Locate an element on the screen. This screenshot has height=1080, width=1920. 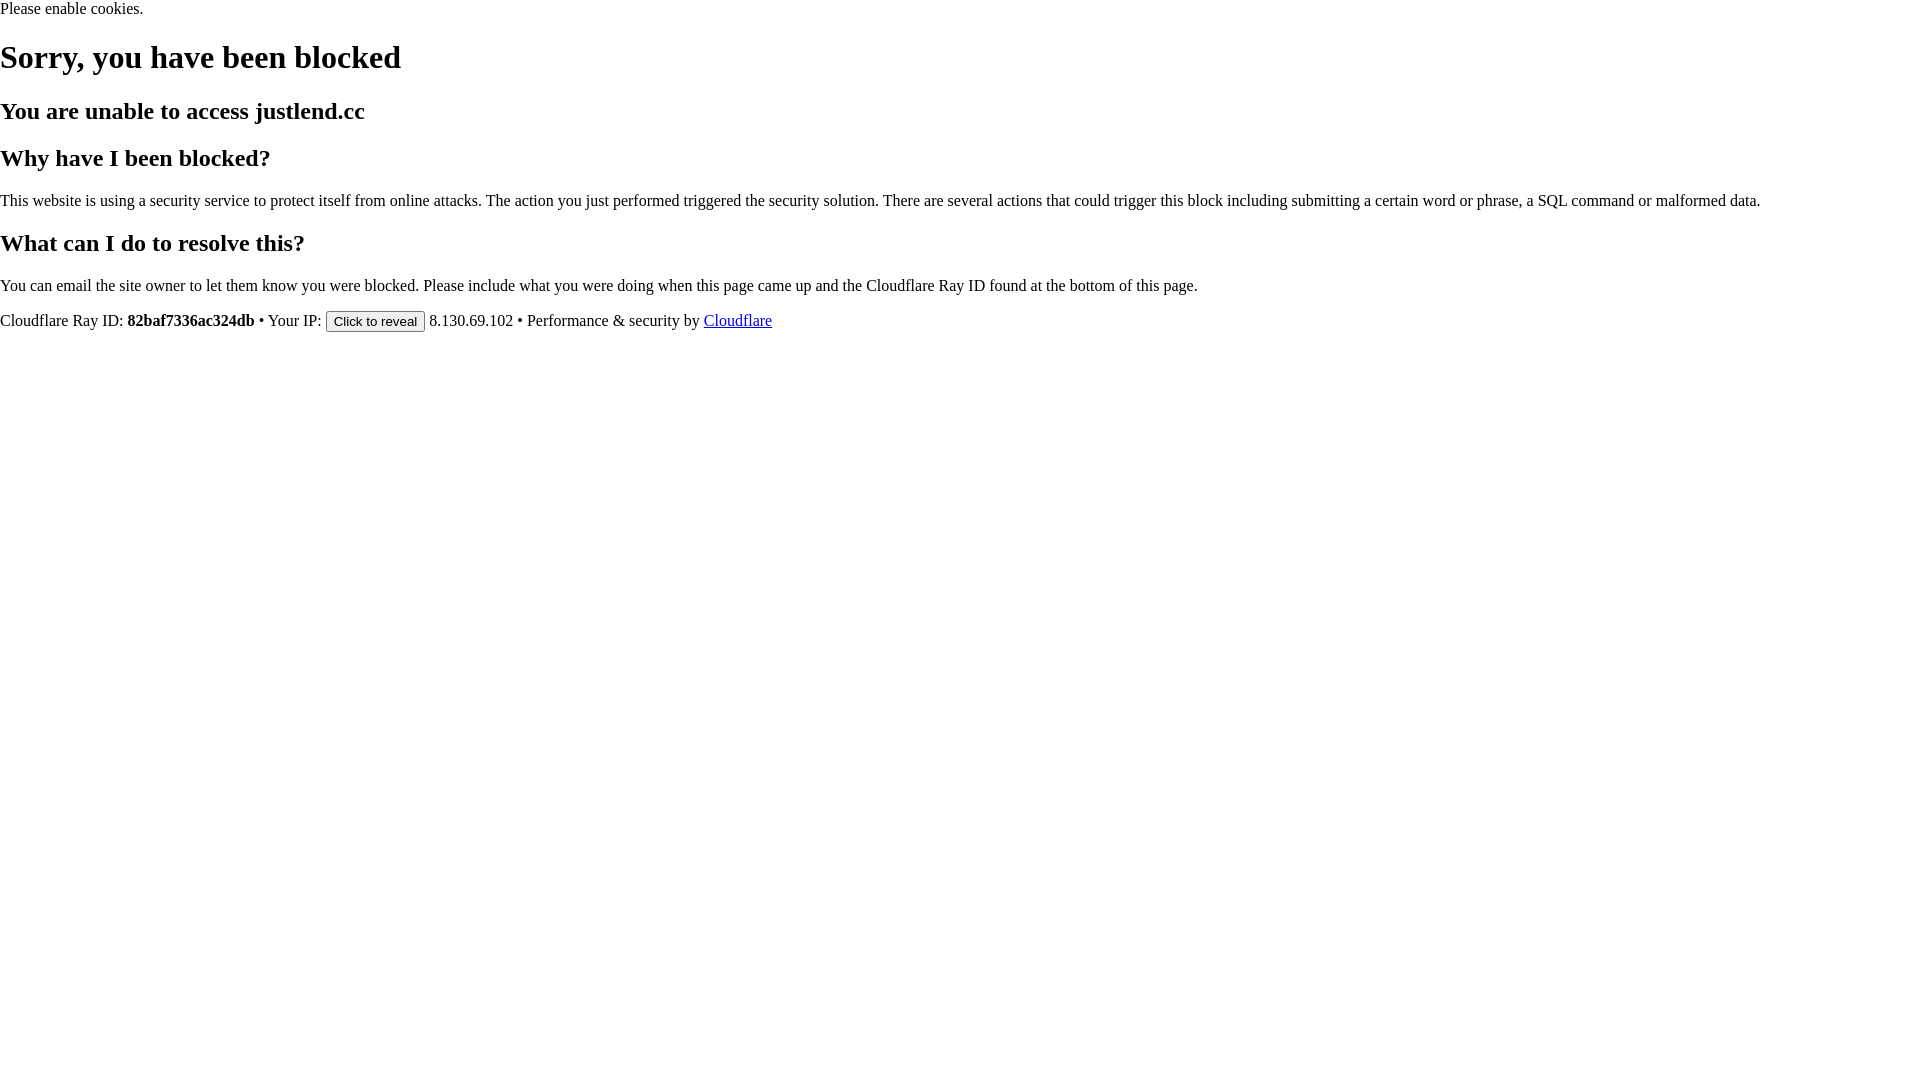
Click to reveal is located at coordinates (376, 320).